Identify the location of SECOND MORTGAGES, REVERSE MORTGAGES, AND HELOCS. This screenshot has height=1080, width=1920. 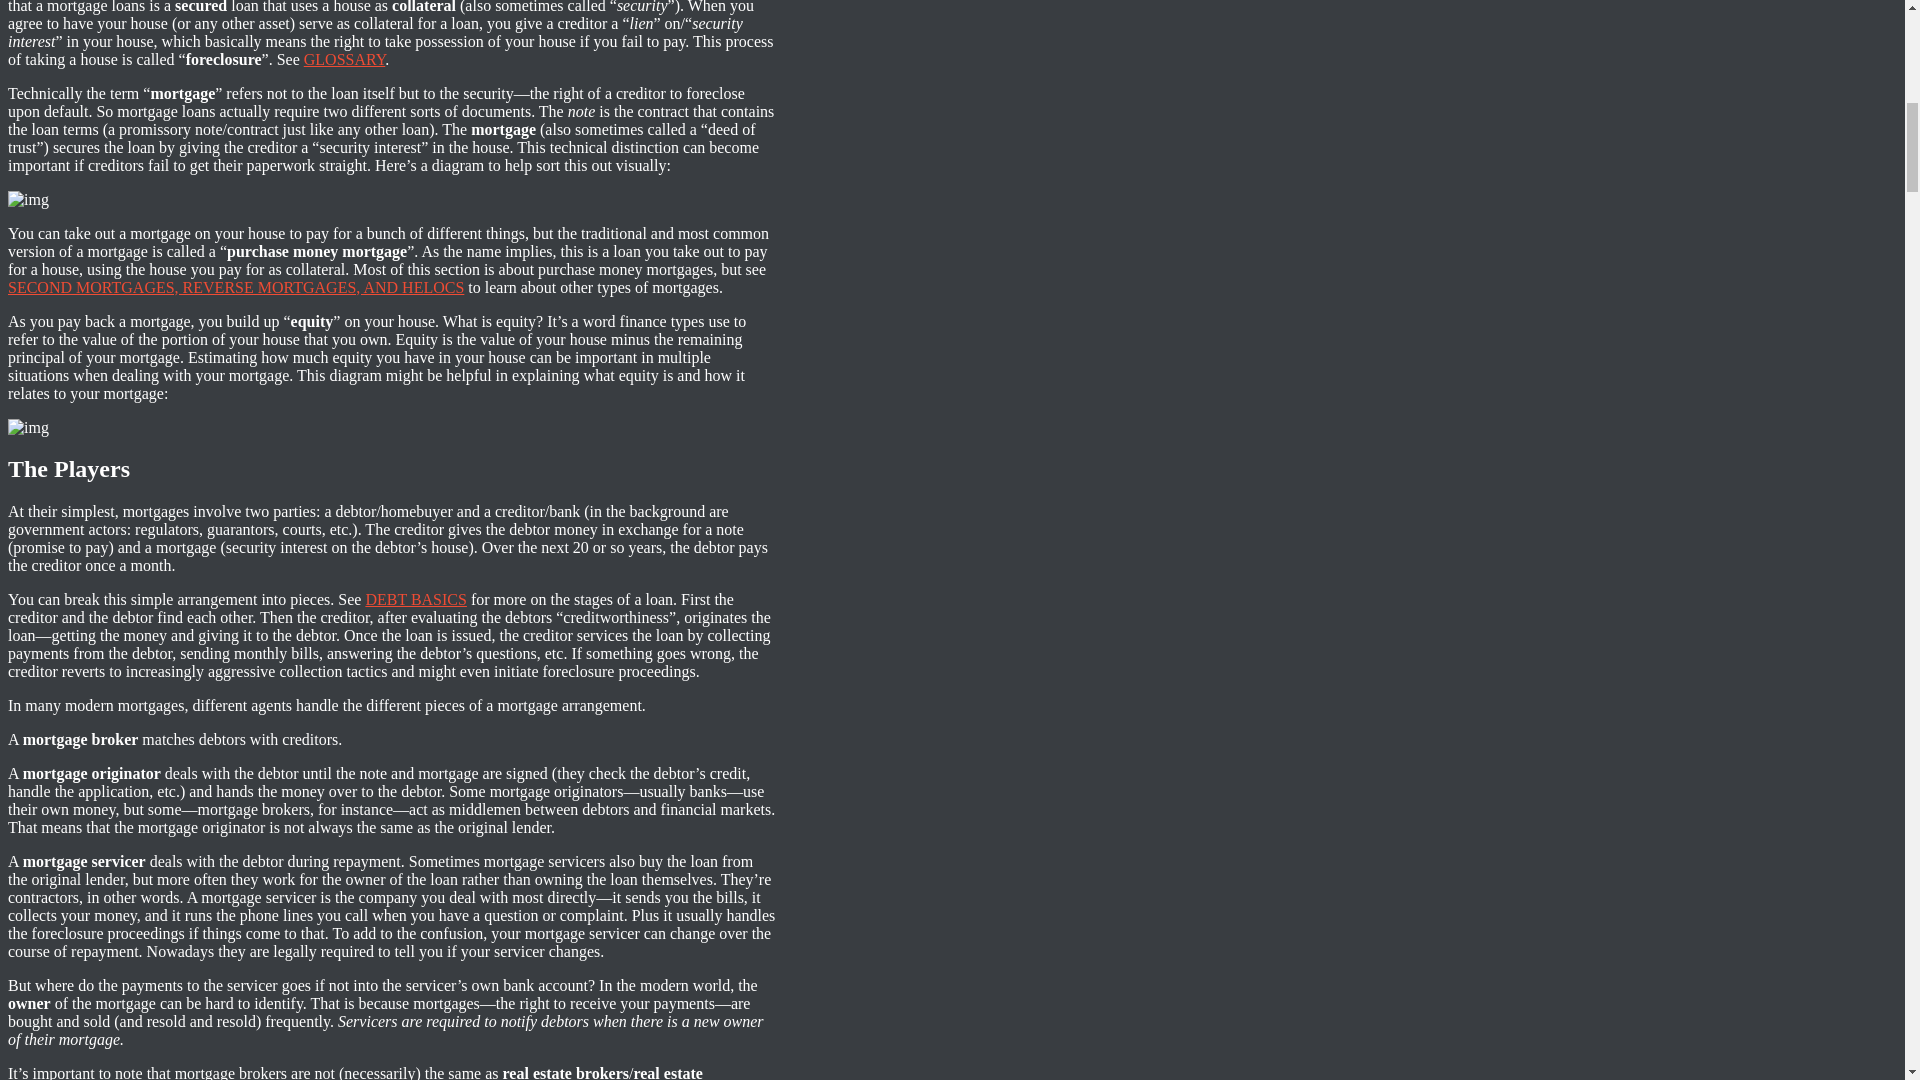
(236, 286).